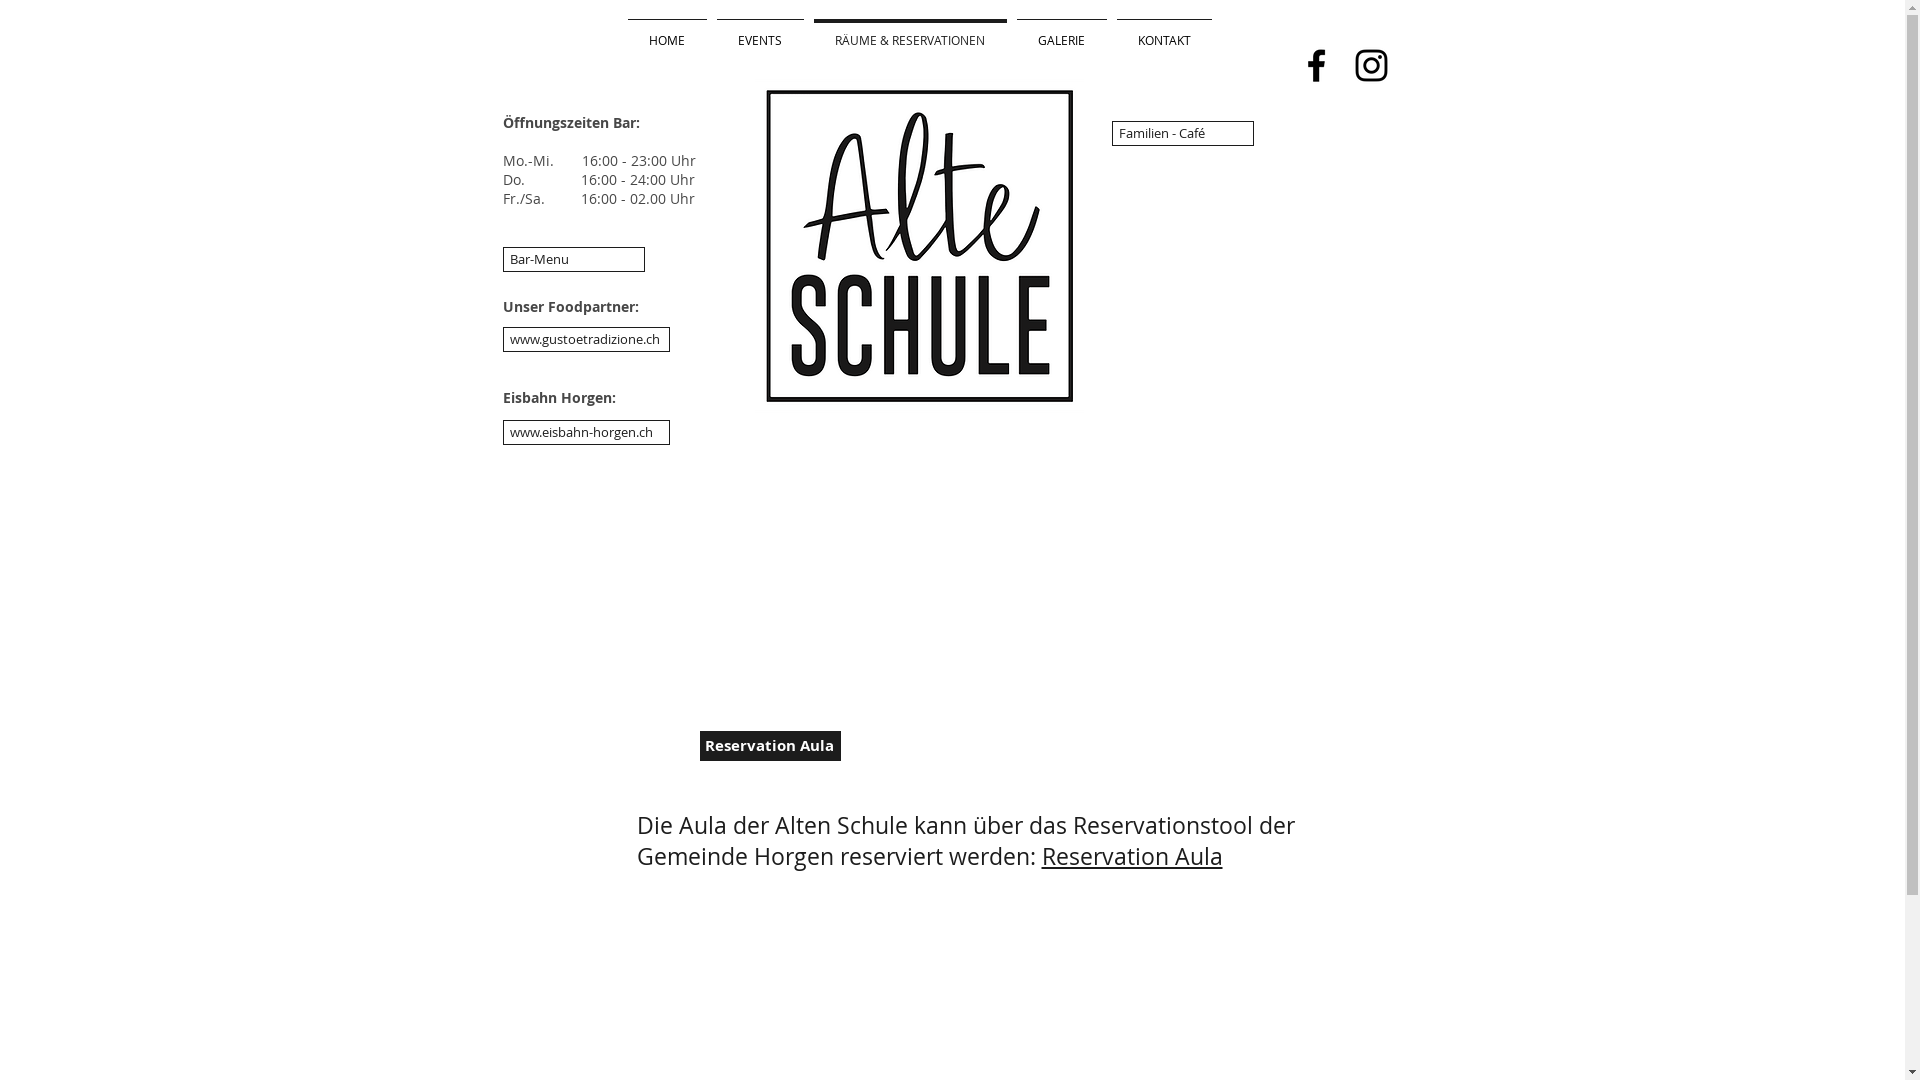 This screenshot has width=1920, height=1080. I want to click on EVENTS, so click(760, 32).